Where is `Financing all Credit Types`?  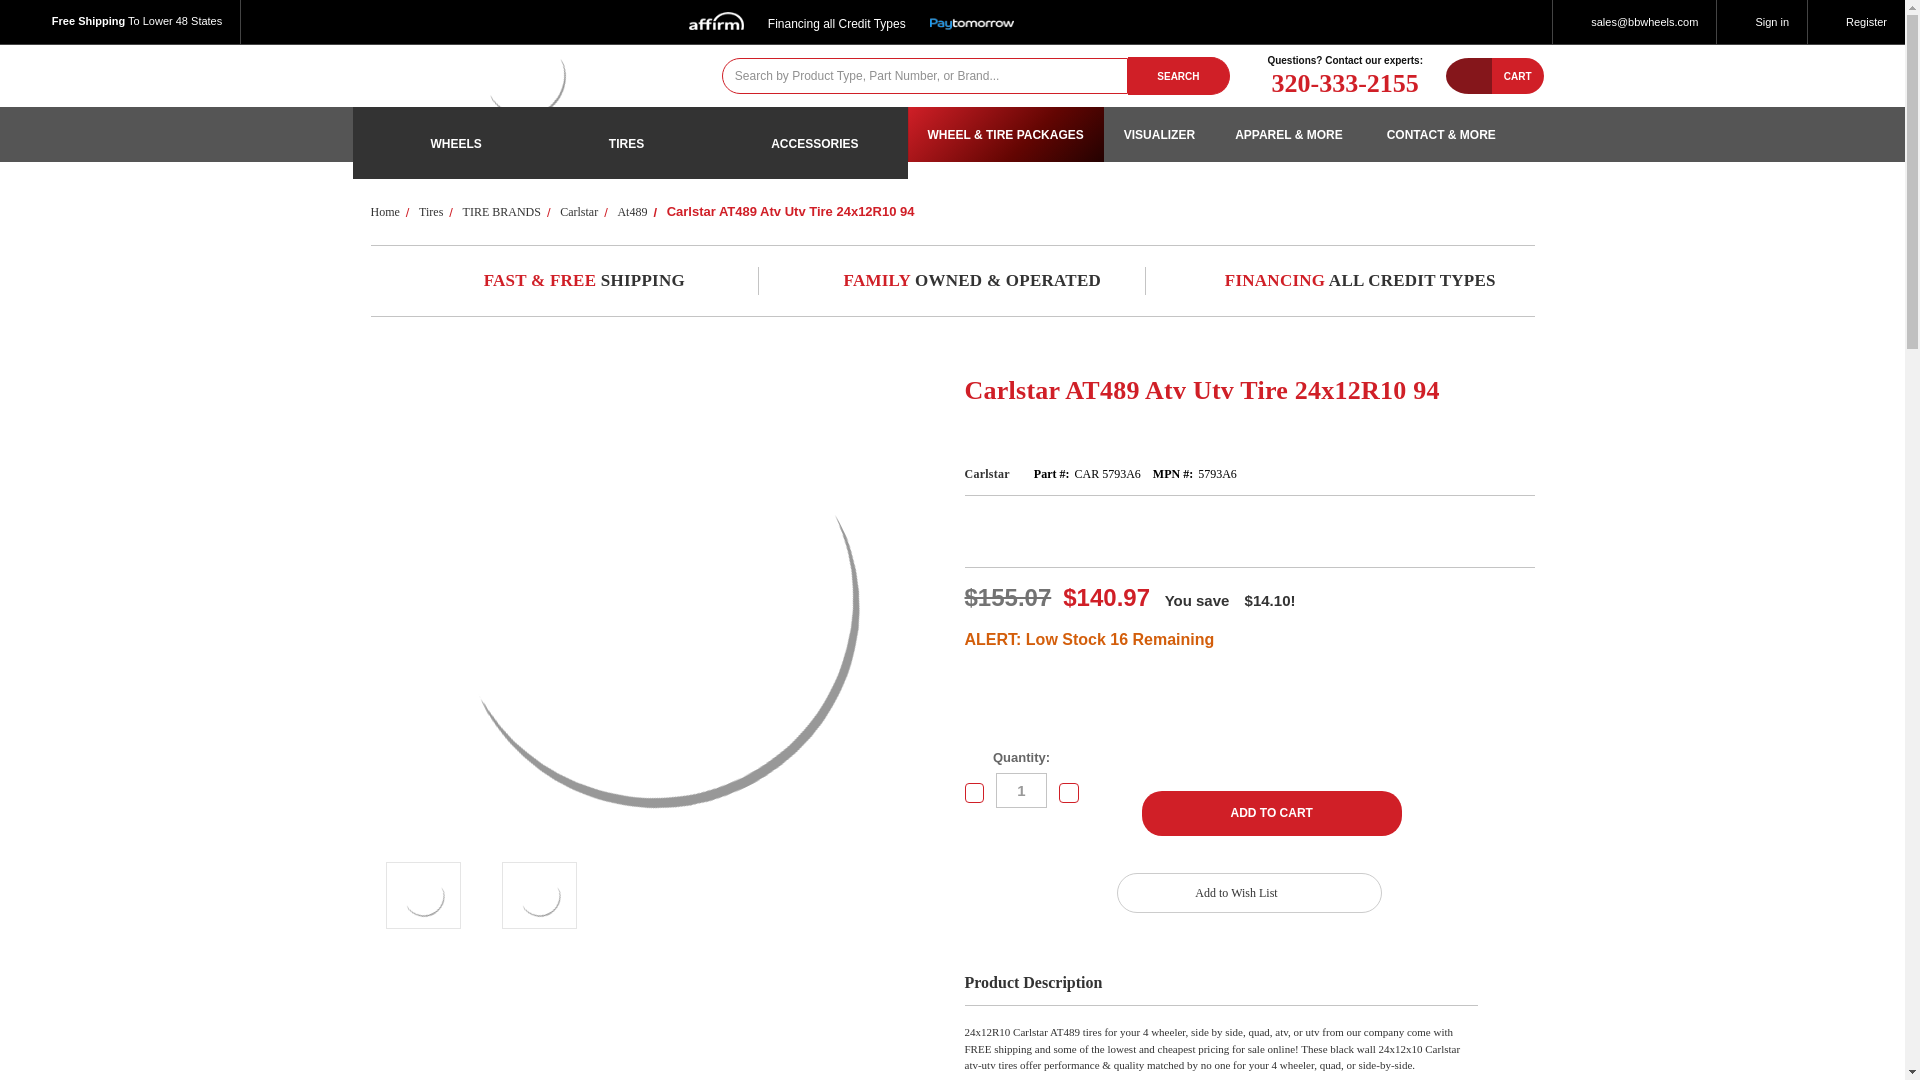
Financing all Credit Types is located at coordinates (851, 18).